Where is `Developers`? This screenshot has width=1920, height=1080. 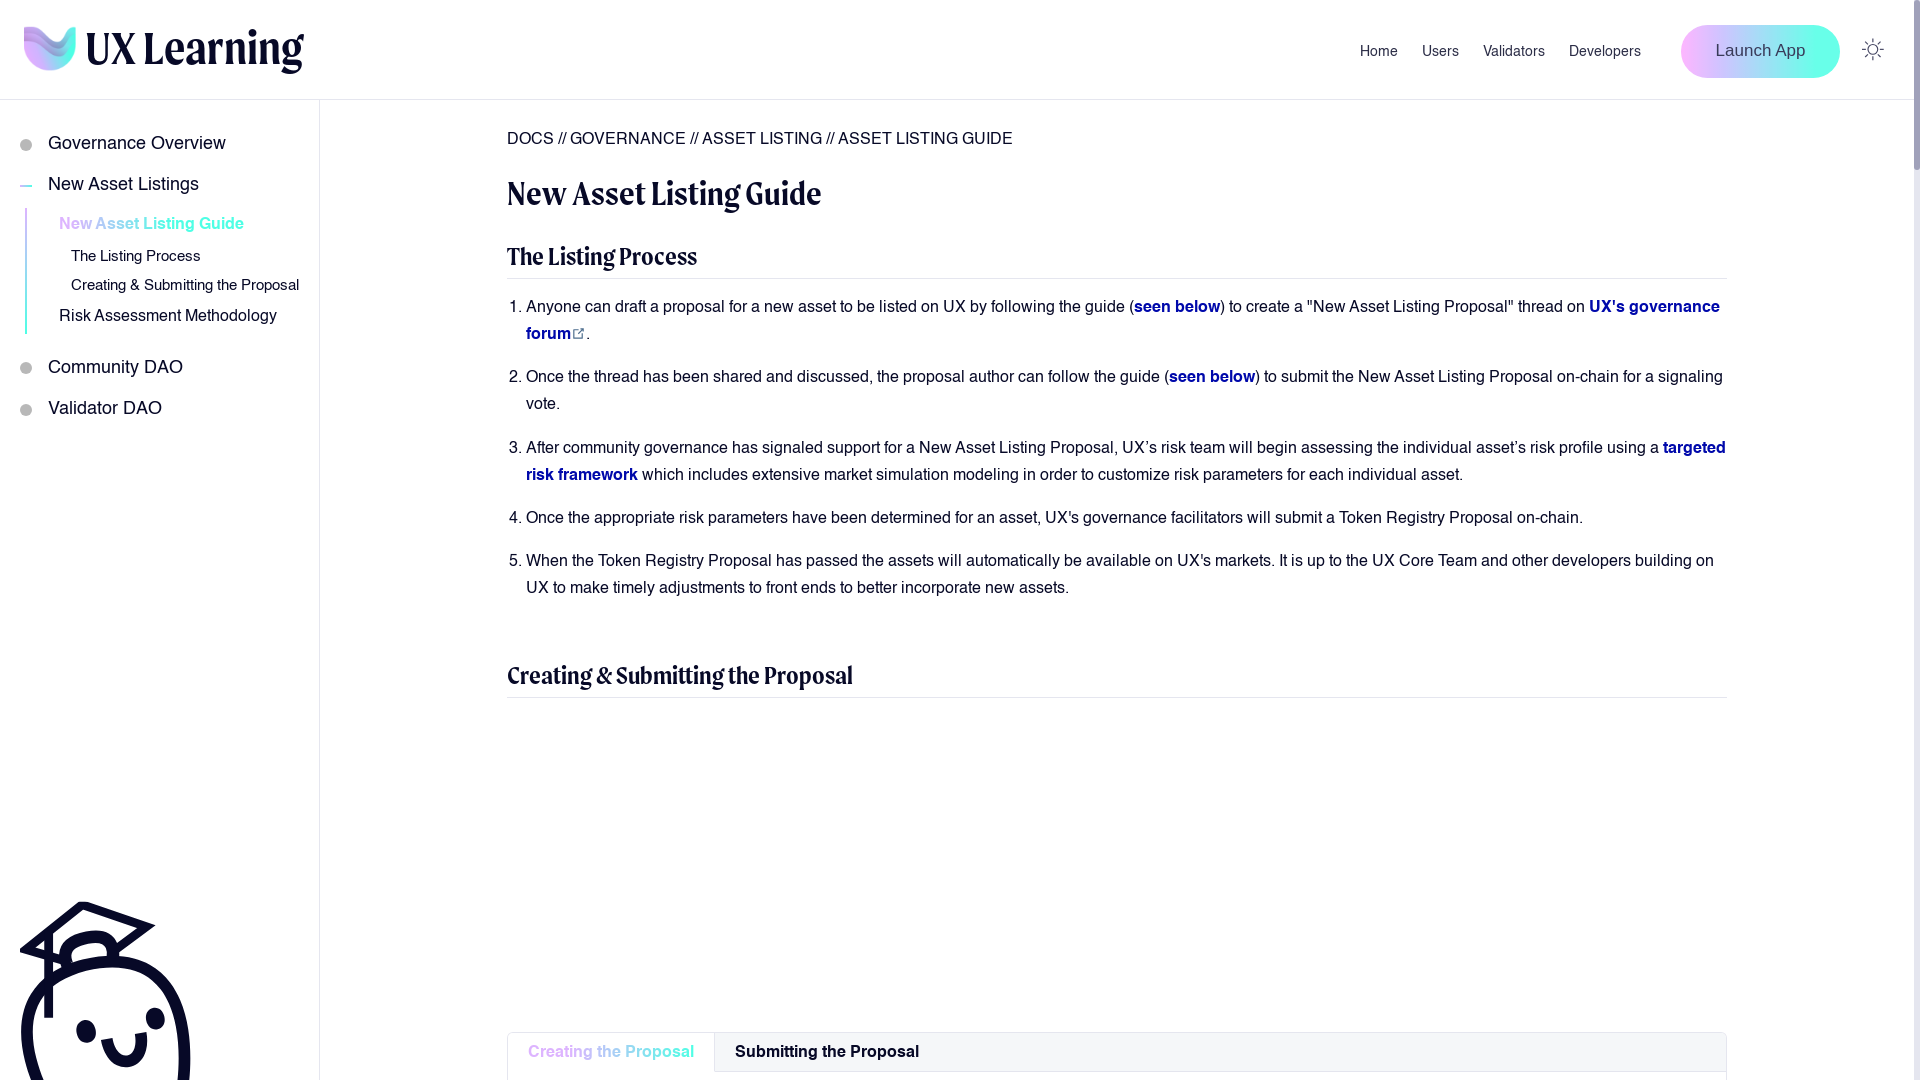
Developers is located at coordinates (1605, 52).